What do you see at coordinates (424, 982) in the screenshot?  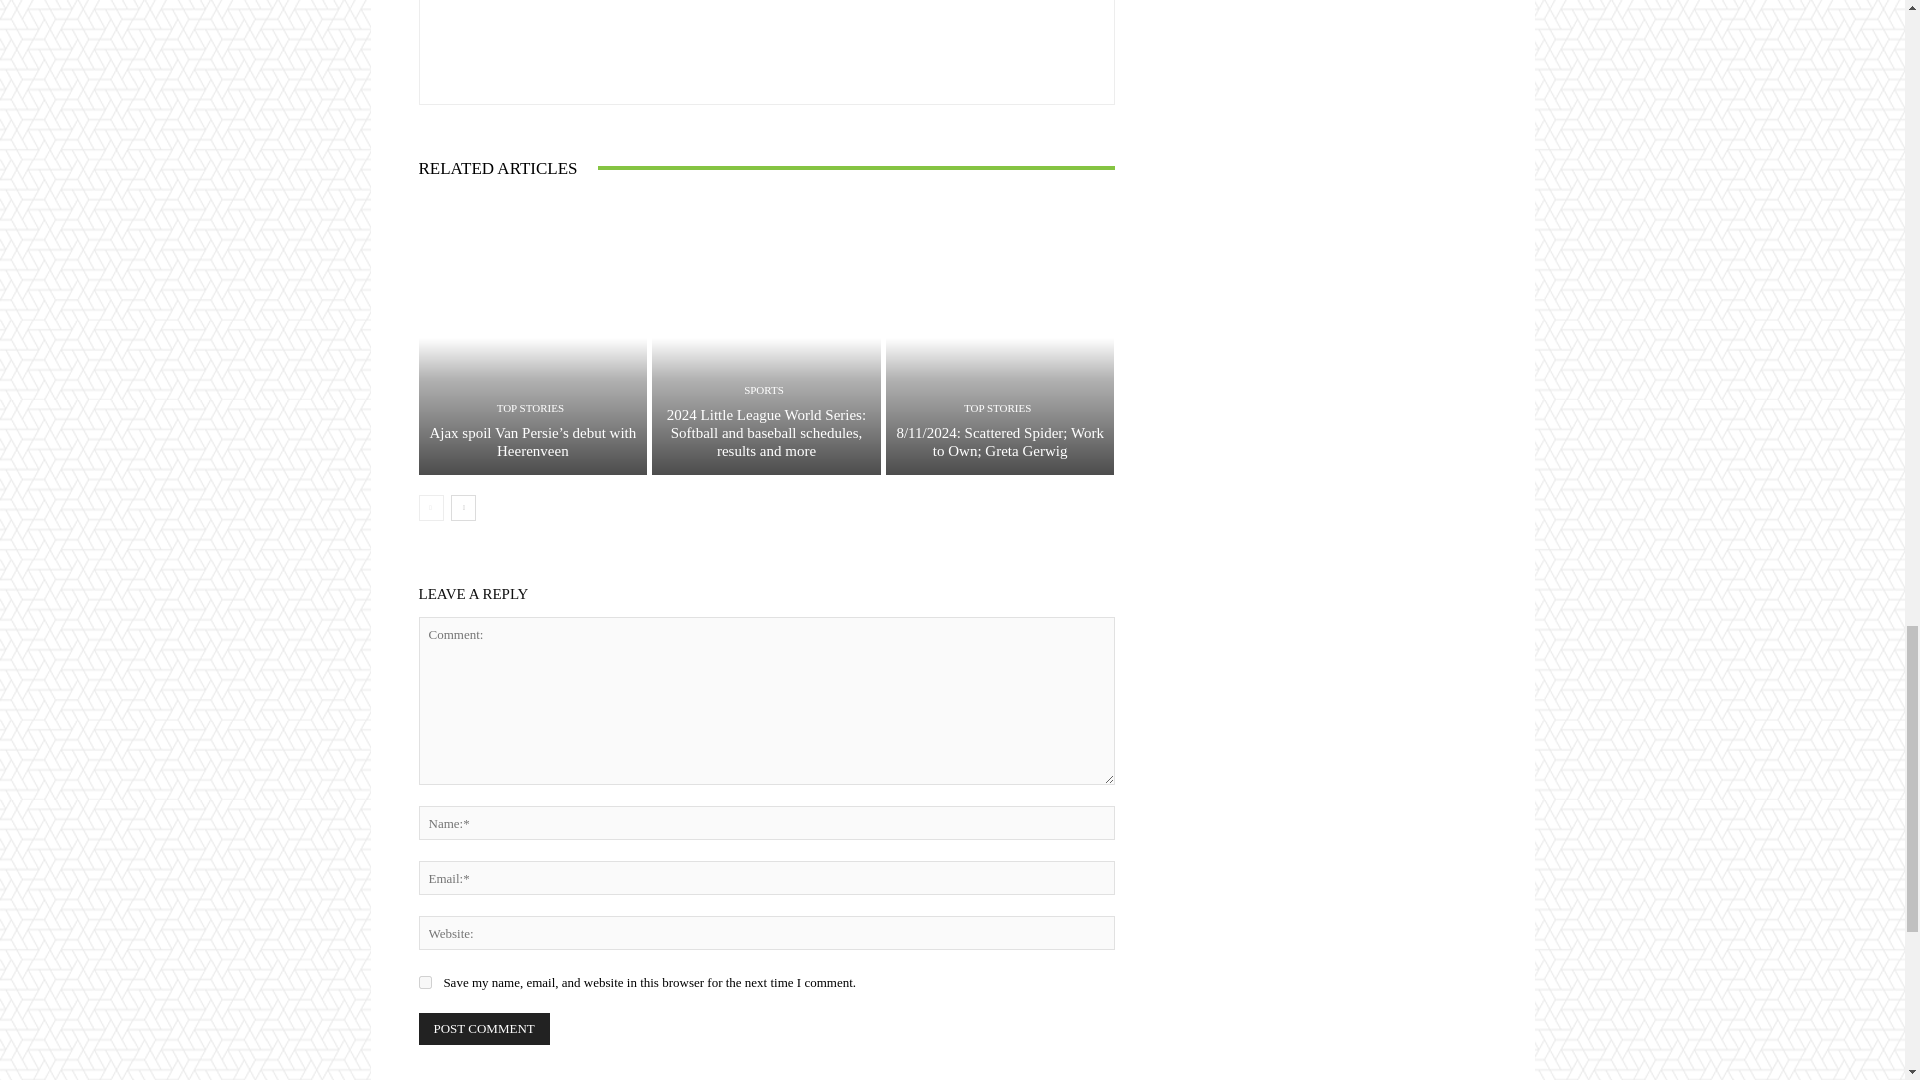 I see `yes` at bounding box center [424, 982].